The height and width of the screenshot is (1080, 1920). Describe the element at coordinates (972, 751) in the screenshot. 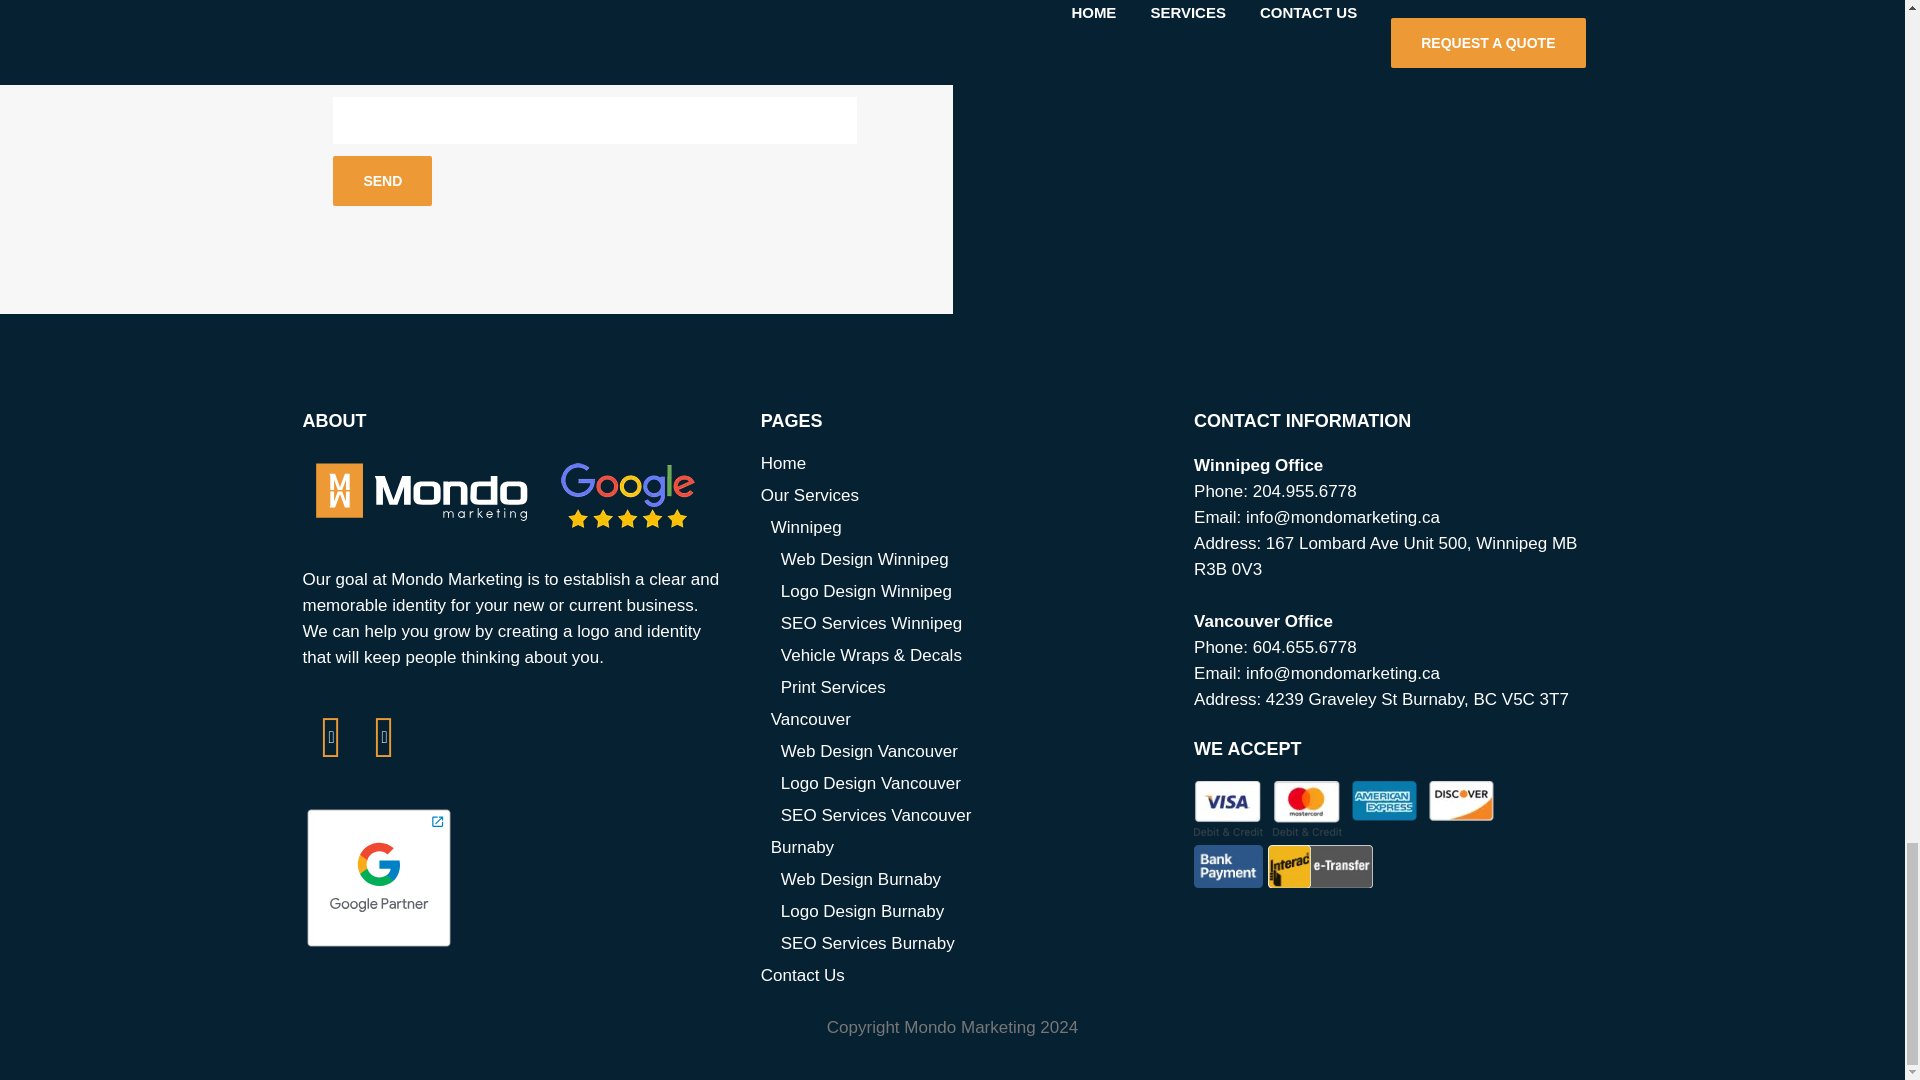

I see `Web Design Vancouver` at that location.